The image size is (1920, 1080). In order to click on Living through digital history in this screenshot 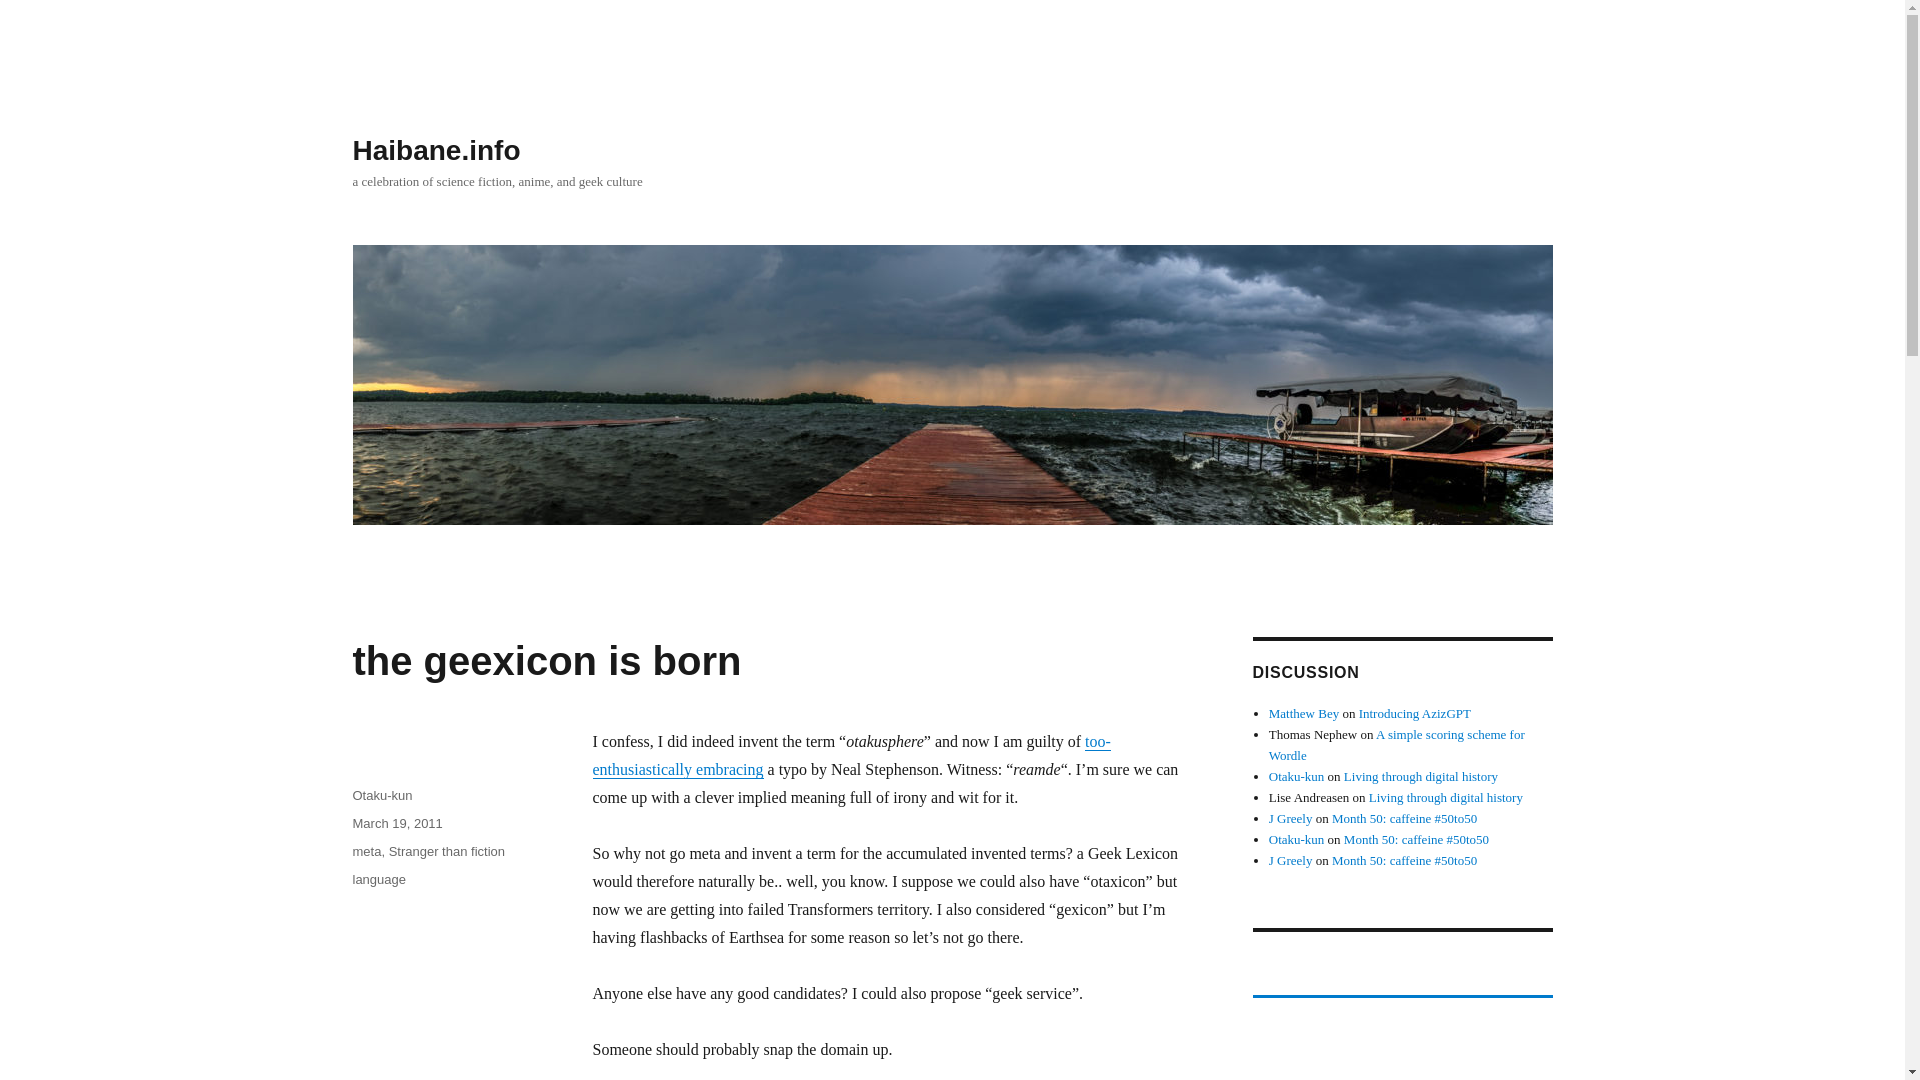, I will do `click(1420, 776)`.